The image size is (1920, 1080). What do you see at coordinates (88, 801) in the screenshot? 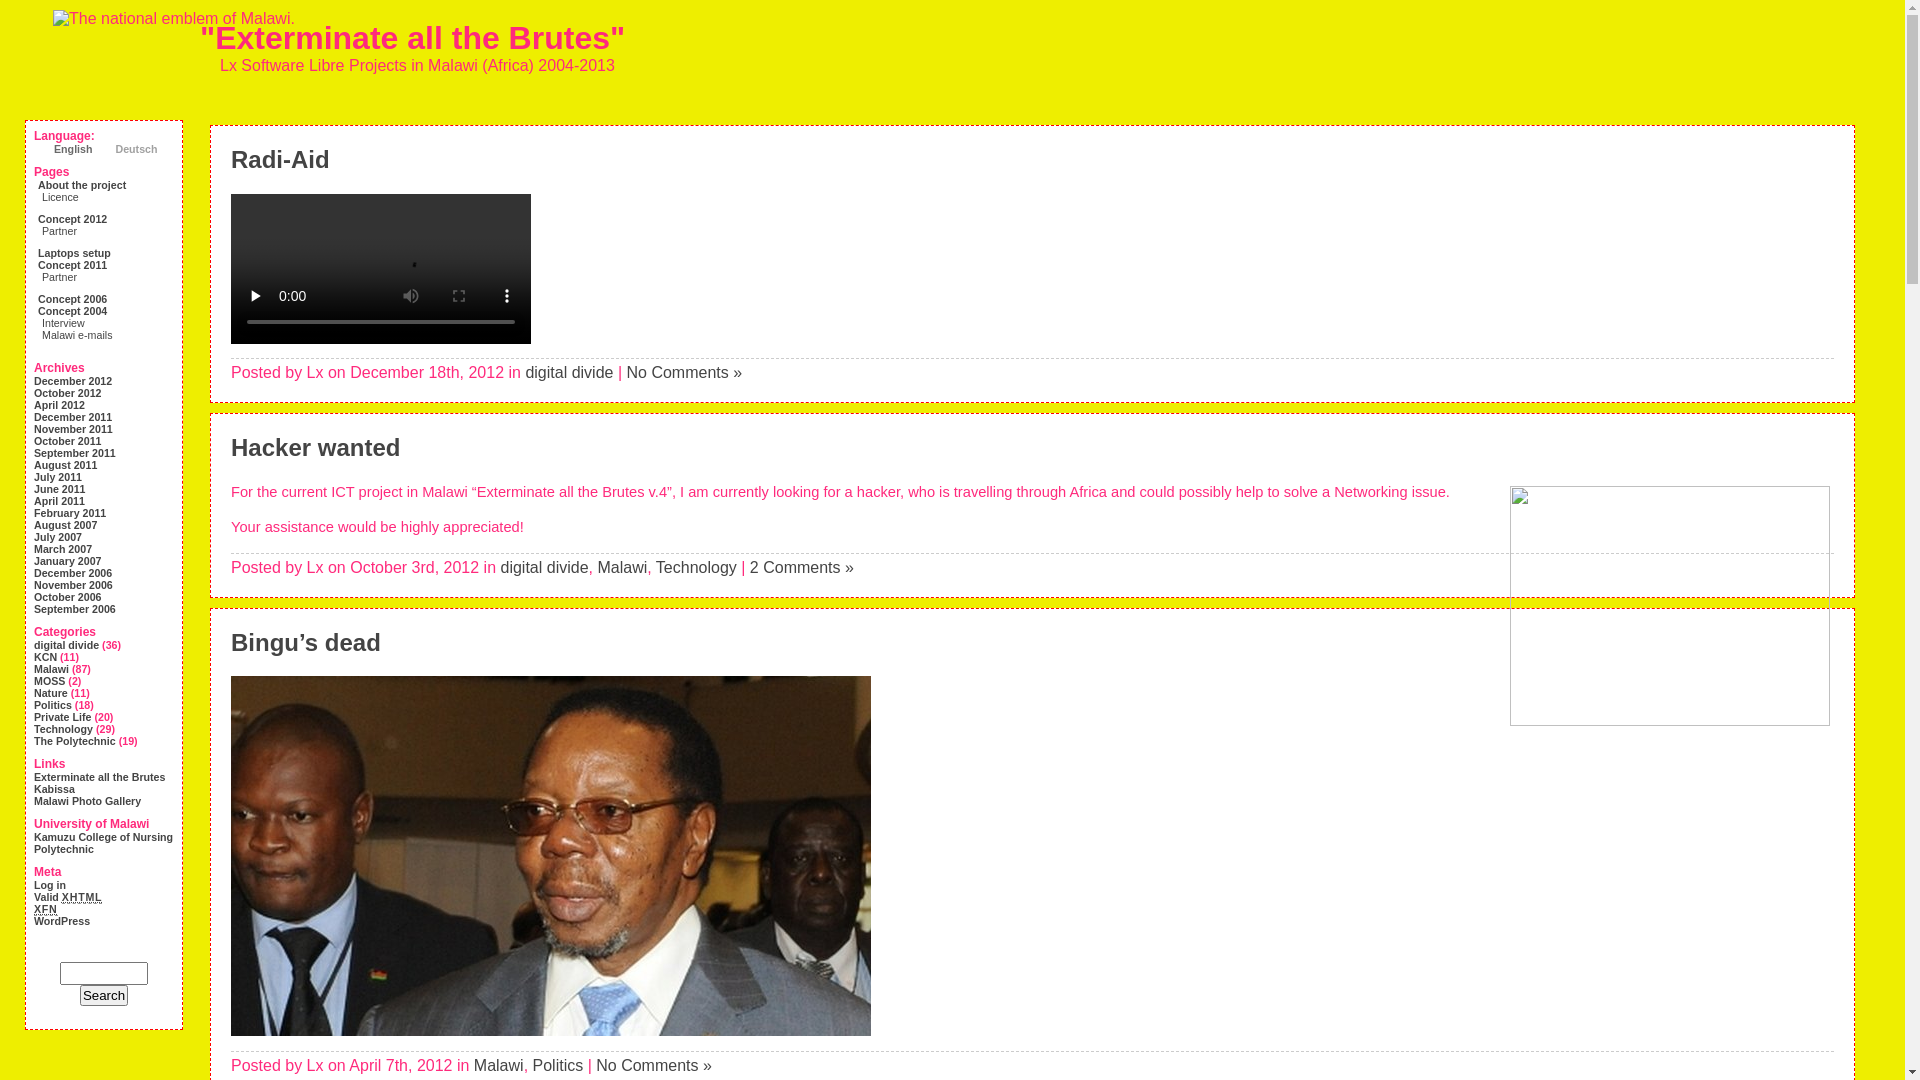
I see `Malawi Photo Gallery` at bounding box center [88, 801].